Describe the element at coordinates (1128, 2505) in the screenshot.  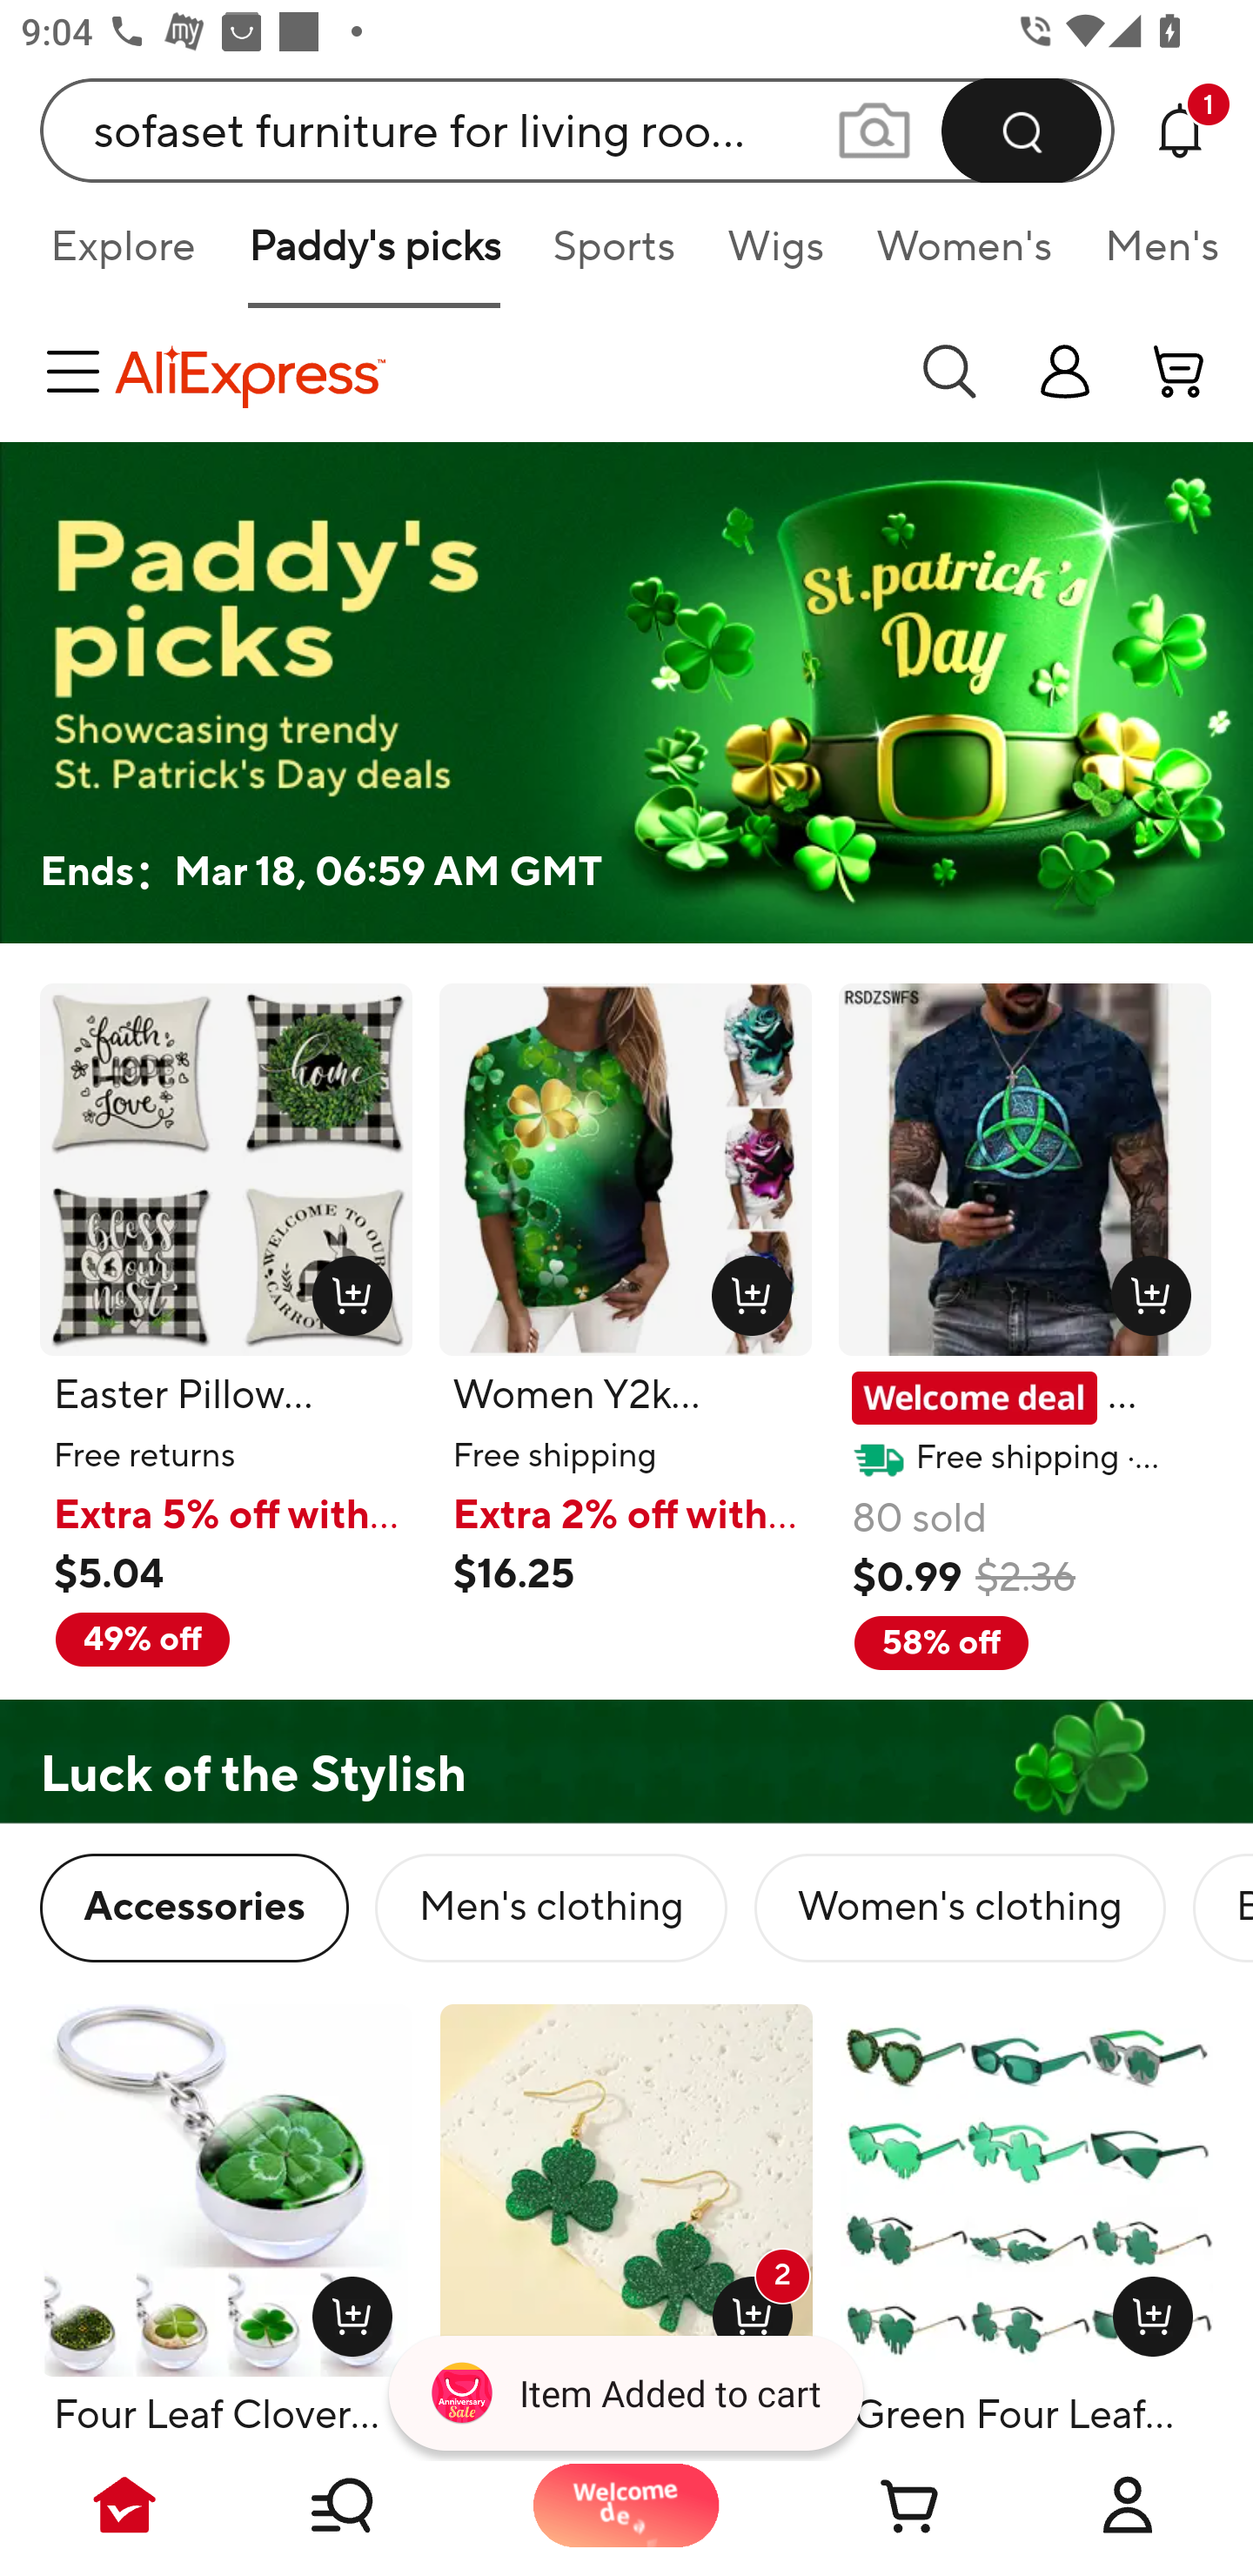
I see `Account` at that location.